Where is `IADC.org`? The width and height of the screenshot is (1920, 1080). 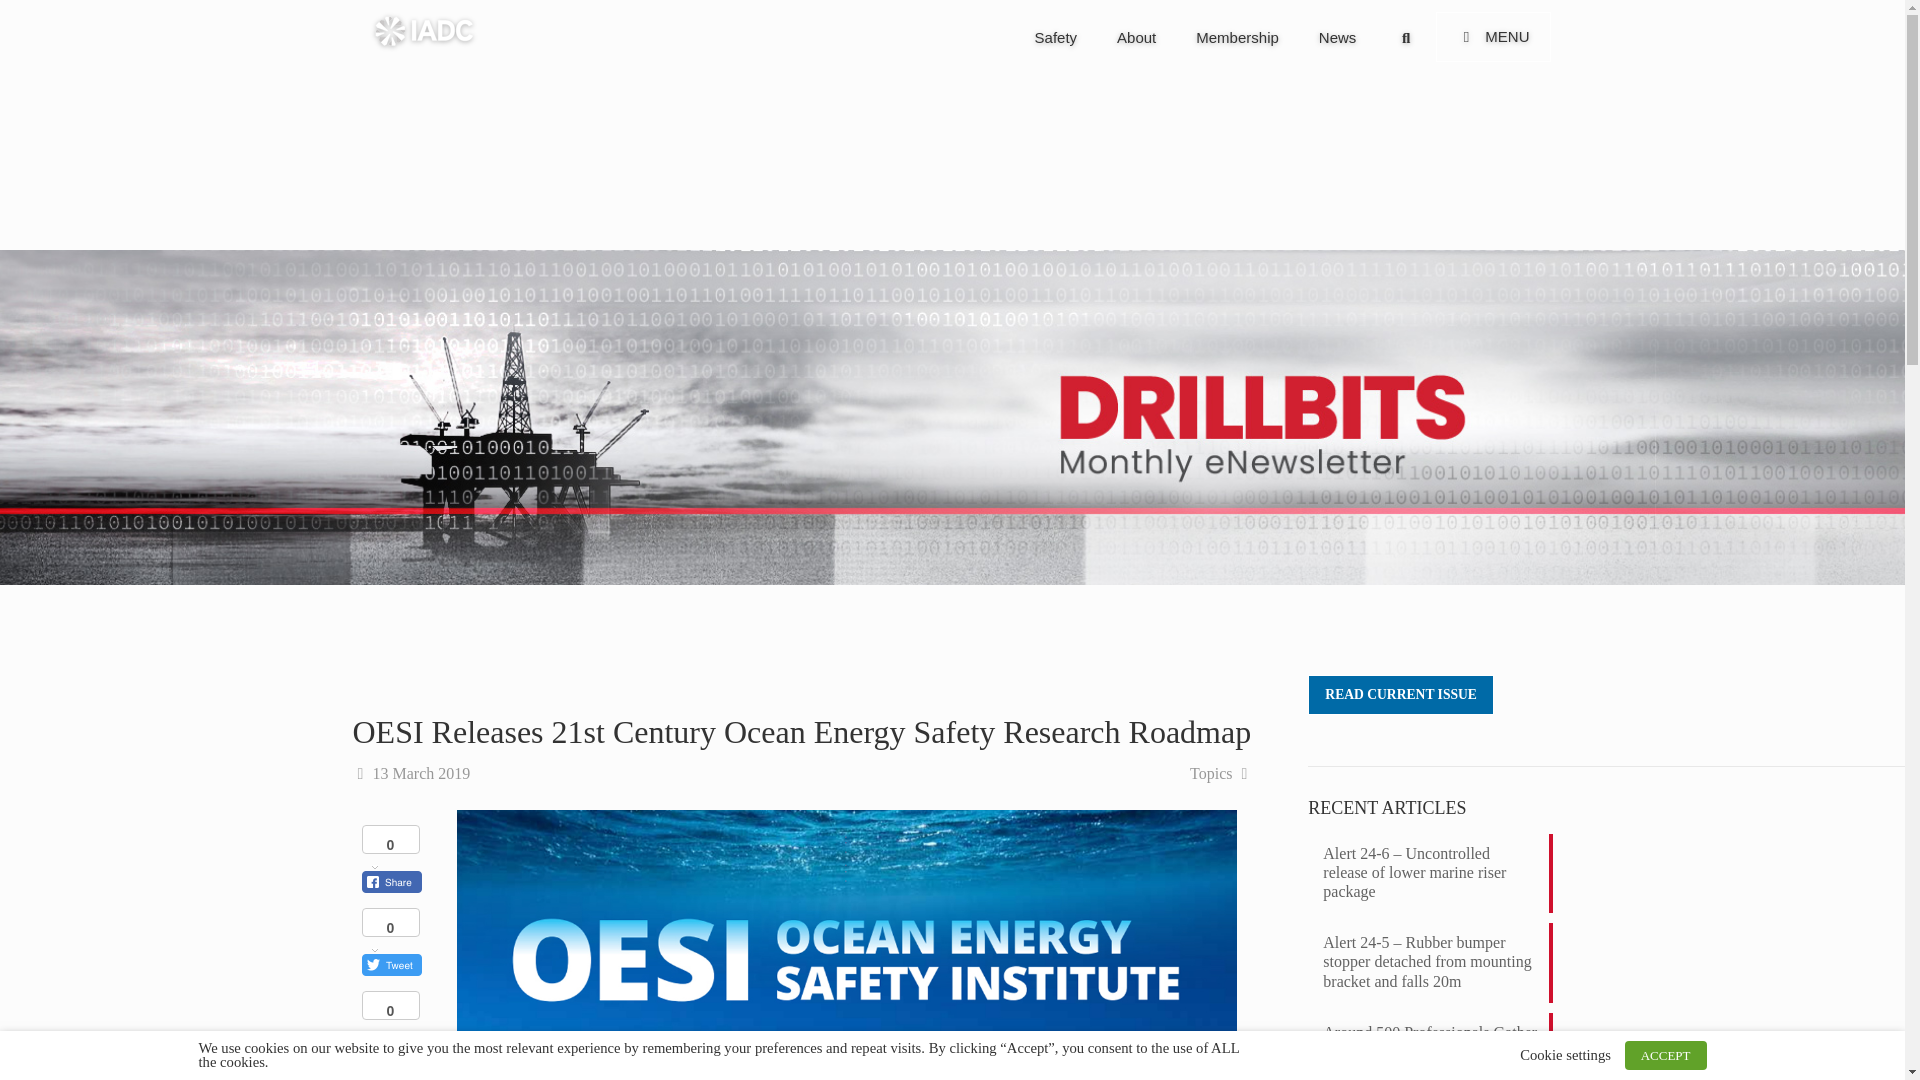
IADC.org is located at coordinates (1283, 36).